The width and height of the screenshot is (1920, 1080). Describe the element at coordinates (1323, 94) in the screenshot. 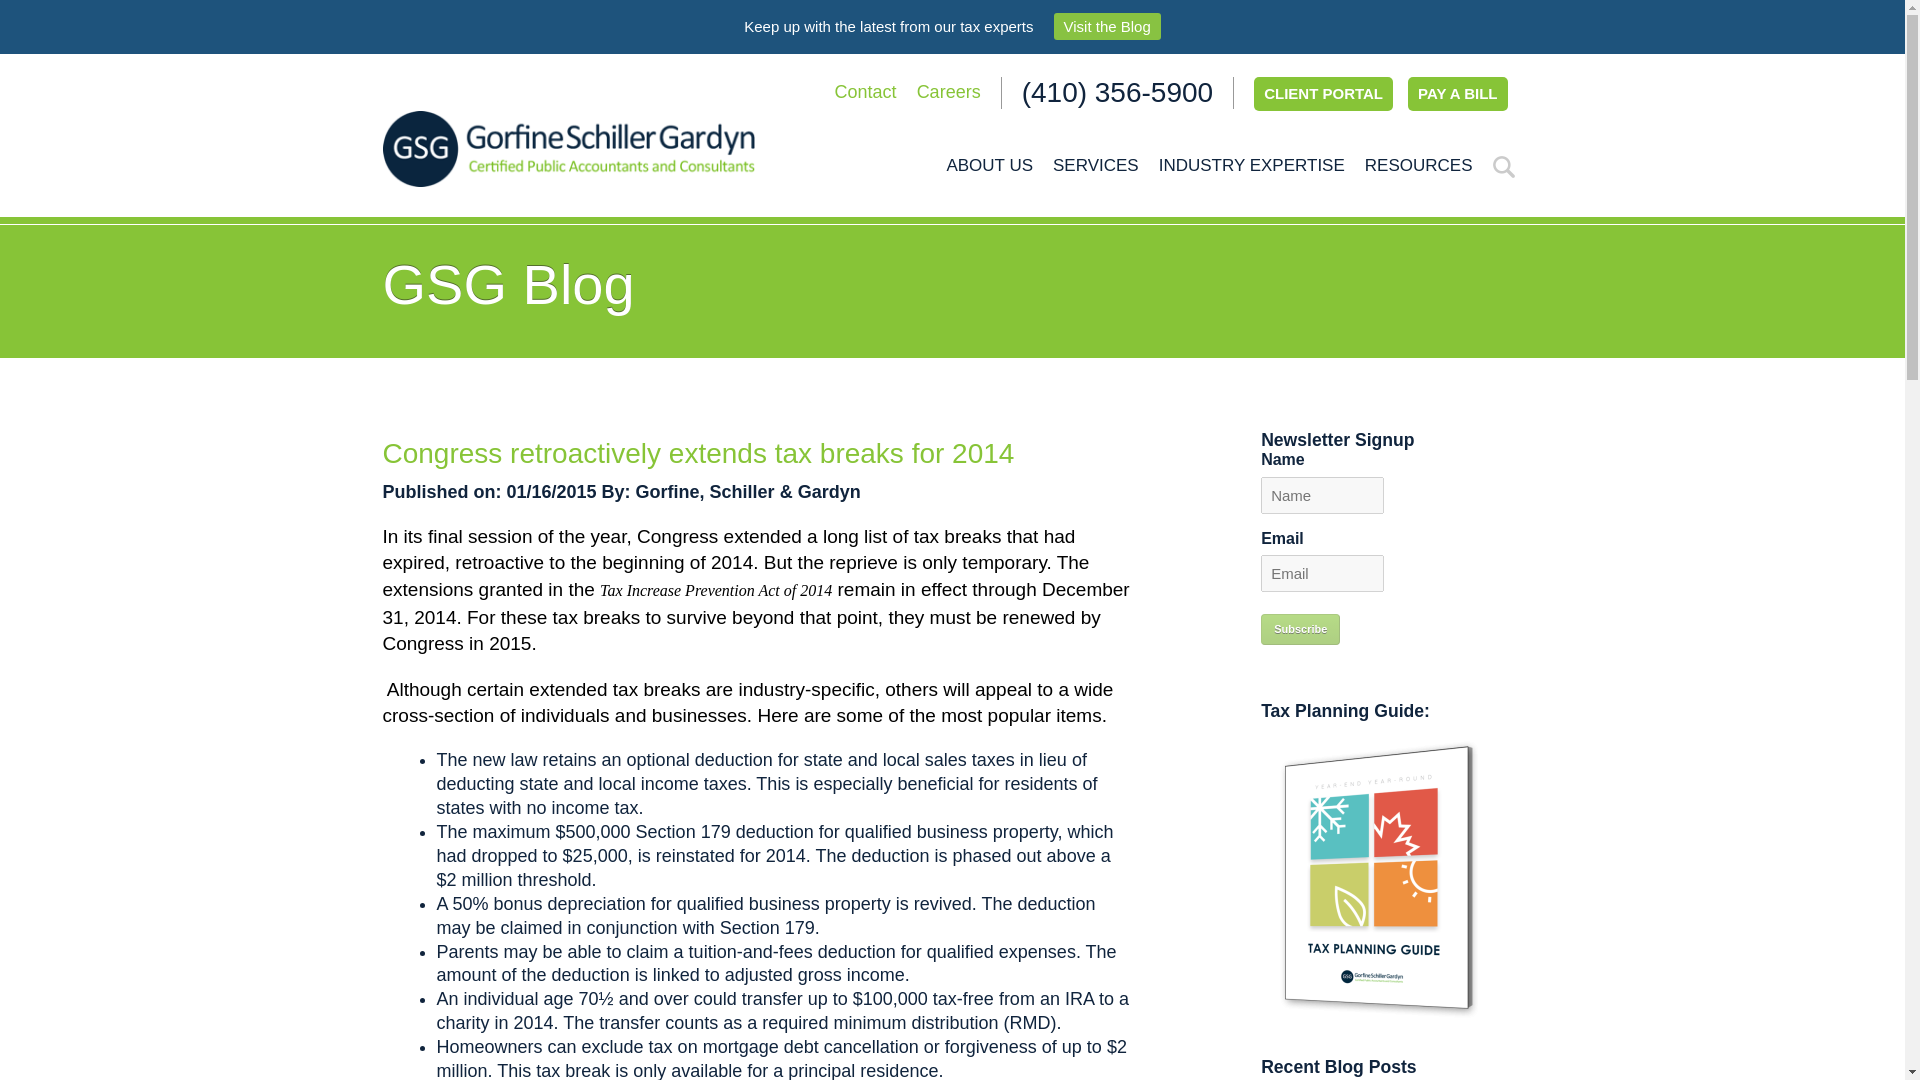

I see `CLIENT PORTAL` at that location.